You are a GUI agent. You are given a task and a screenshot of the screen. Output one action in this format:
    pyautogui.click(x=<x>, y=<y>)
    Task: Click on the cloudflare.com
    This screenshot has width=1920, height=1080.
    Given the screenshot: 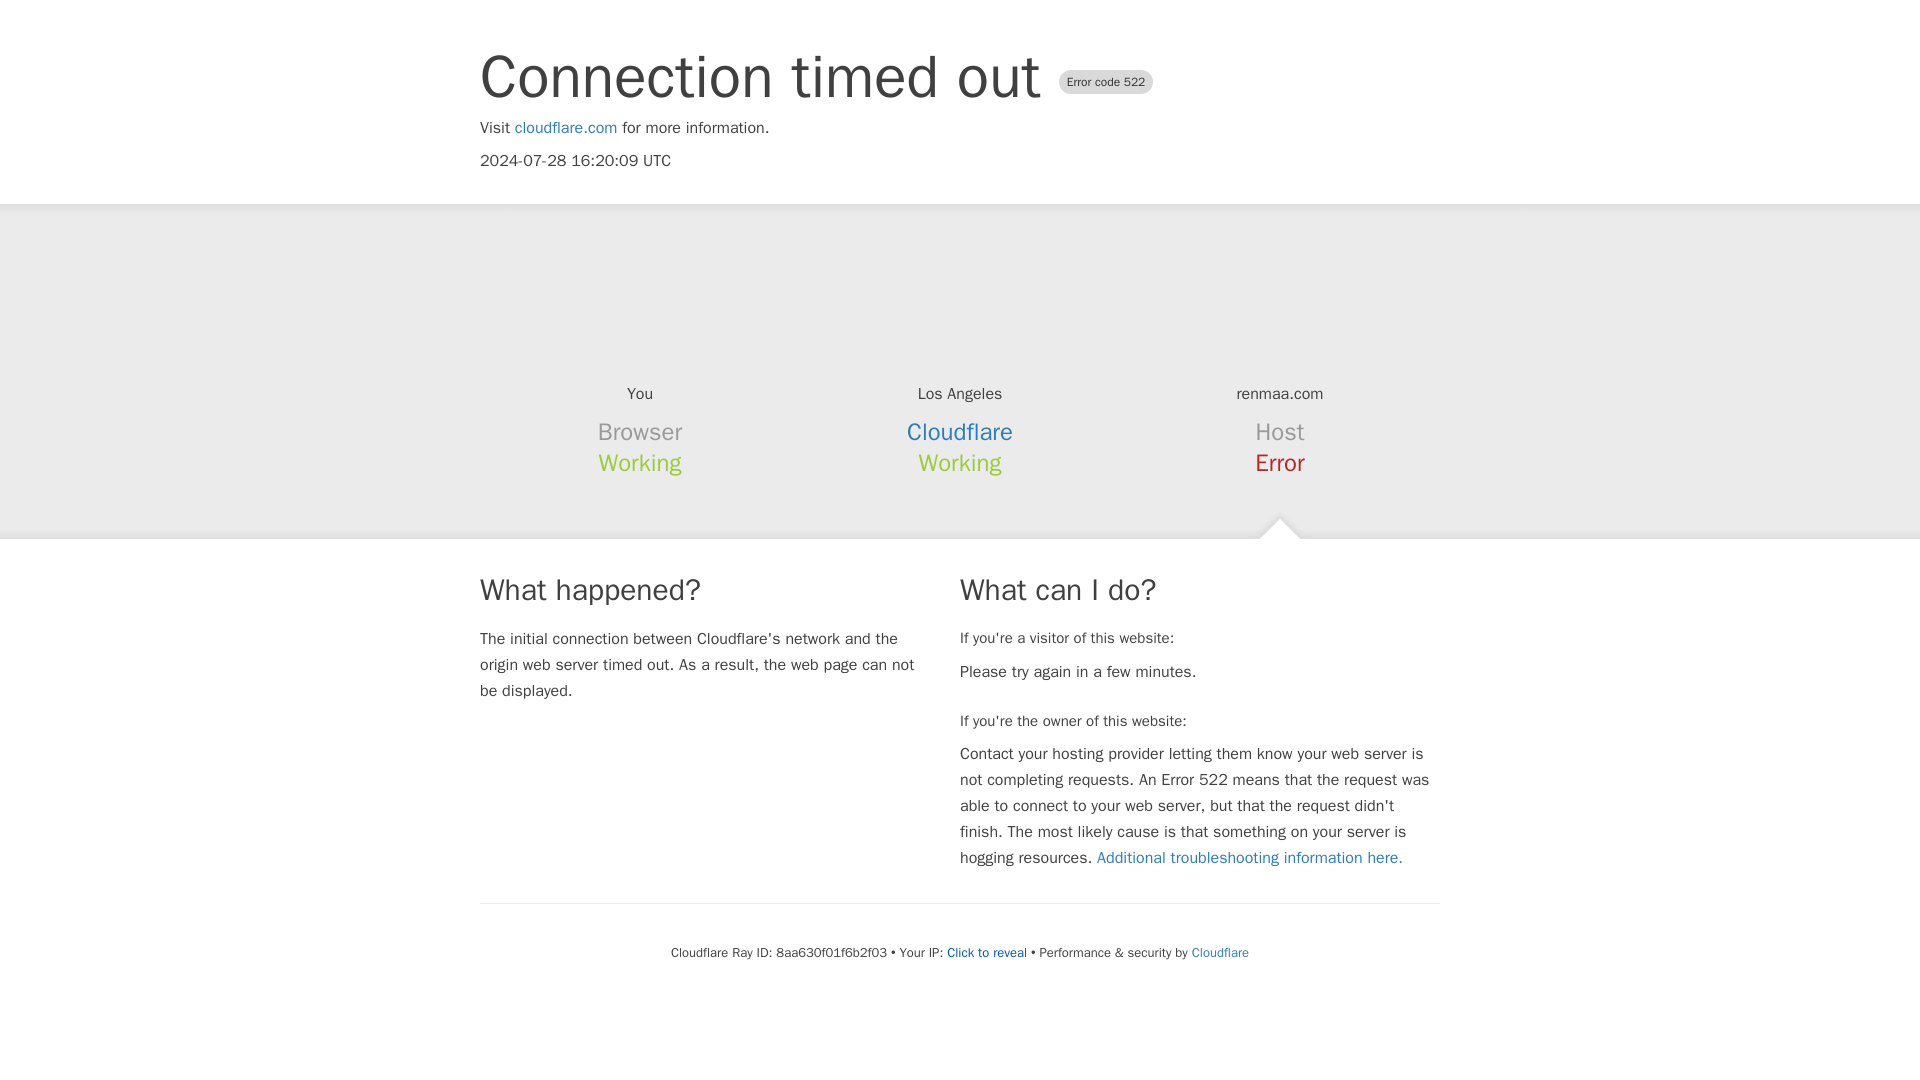 What is the action you would take?
    pyautogui.click(x=566, y=128)
    